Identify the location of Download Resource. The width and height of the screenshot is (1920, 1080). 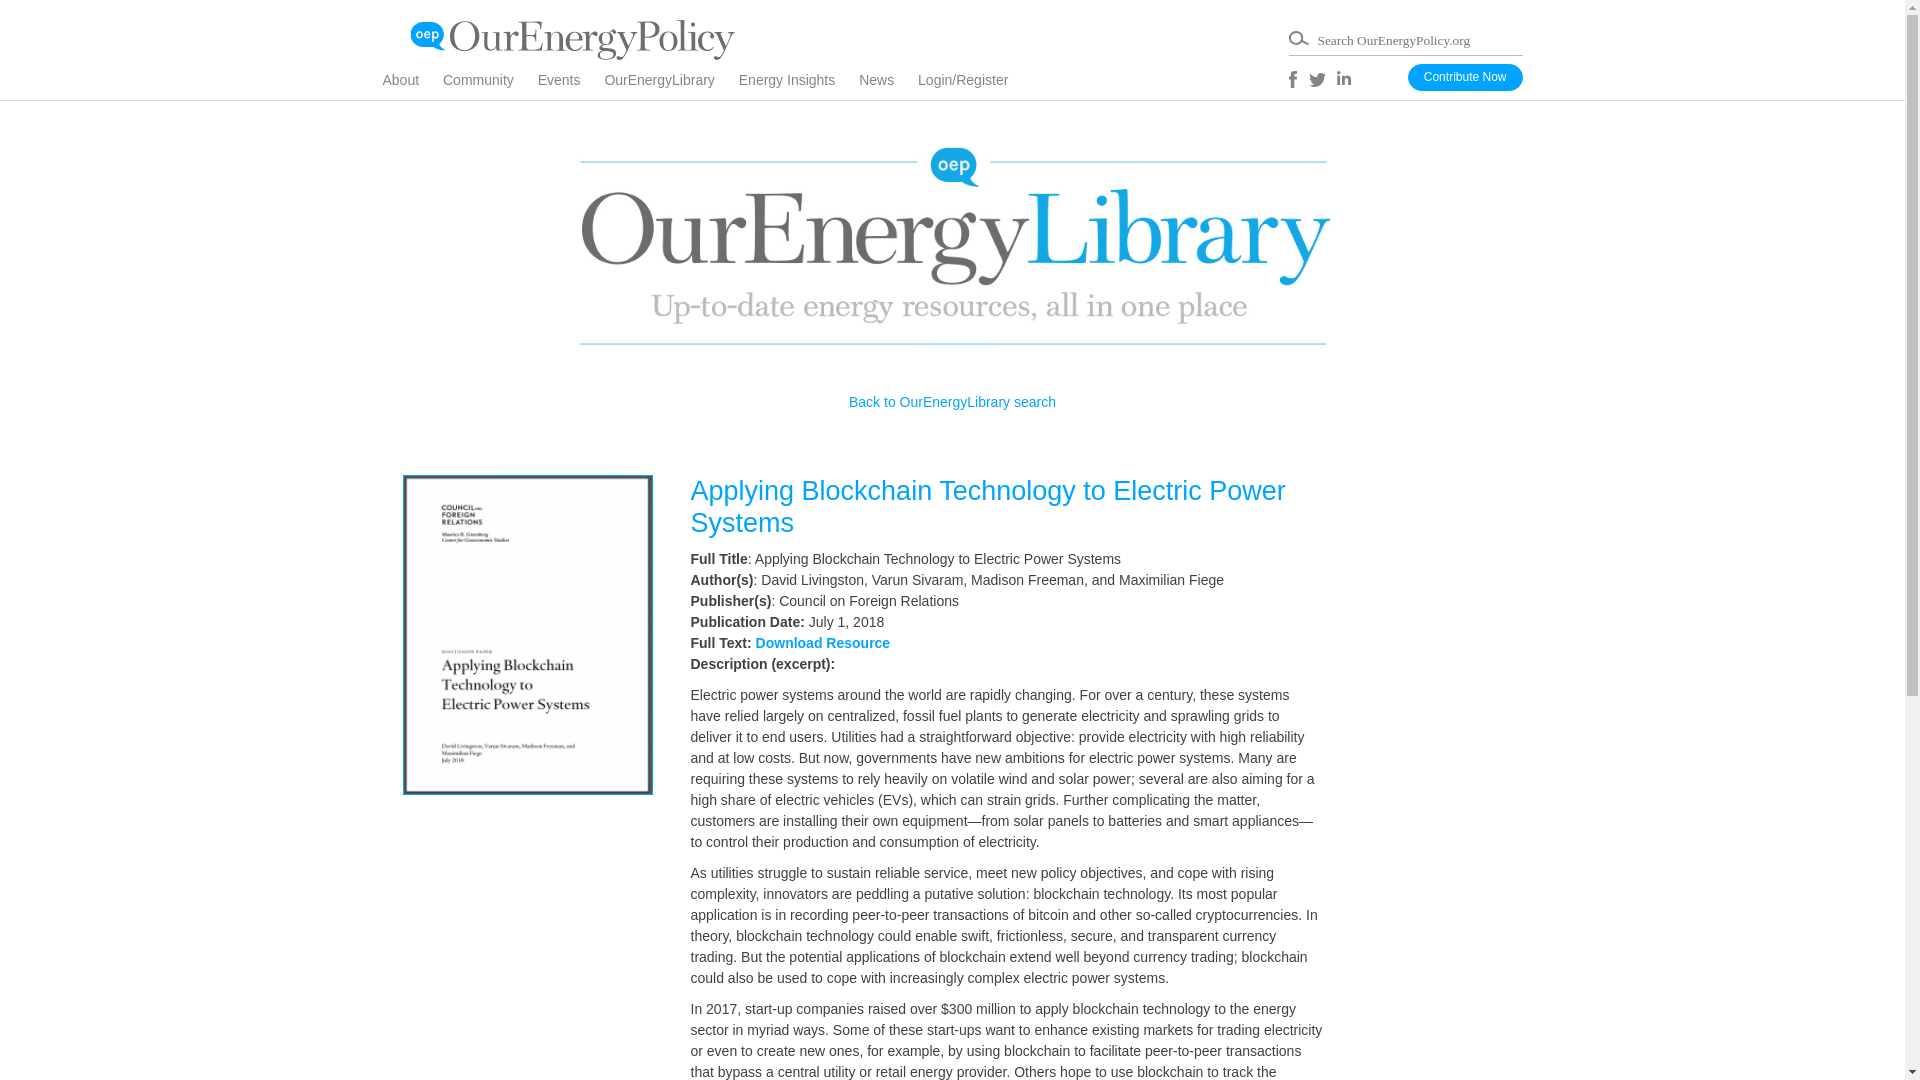
(823, 643).